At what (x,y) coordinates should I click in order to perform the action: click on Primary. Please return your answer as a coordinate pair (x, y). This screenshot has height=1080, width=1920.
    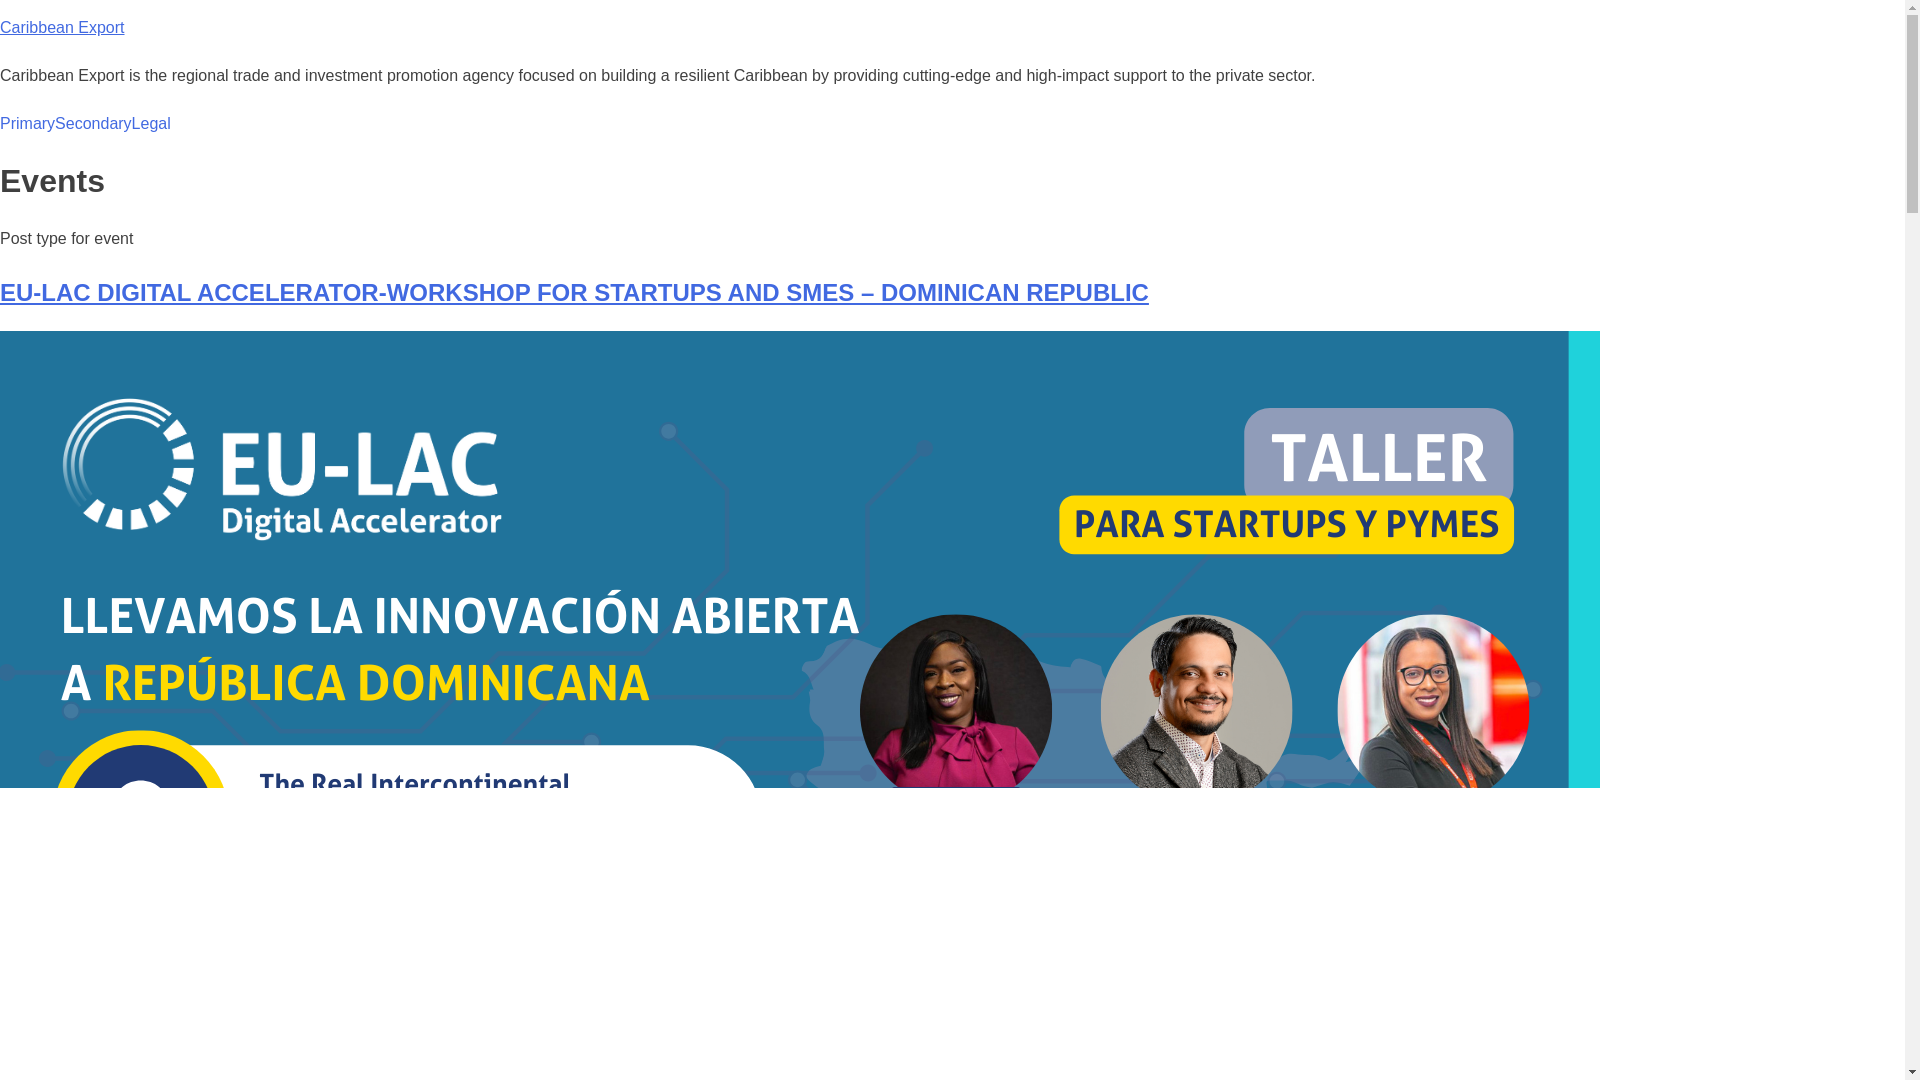
    Looking at the image, I should click on (28, 124).